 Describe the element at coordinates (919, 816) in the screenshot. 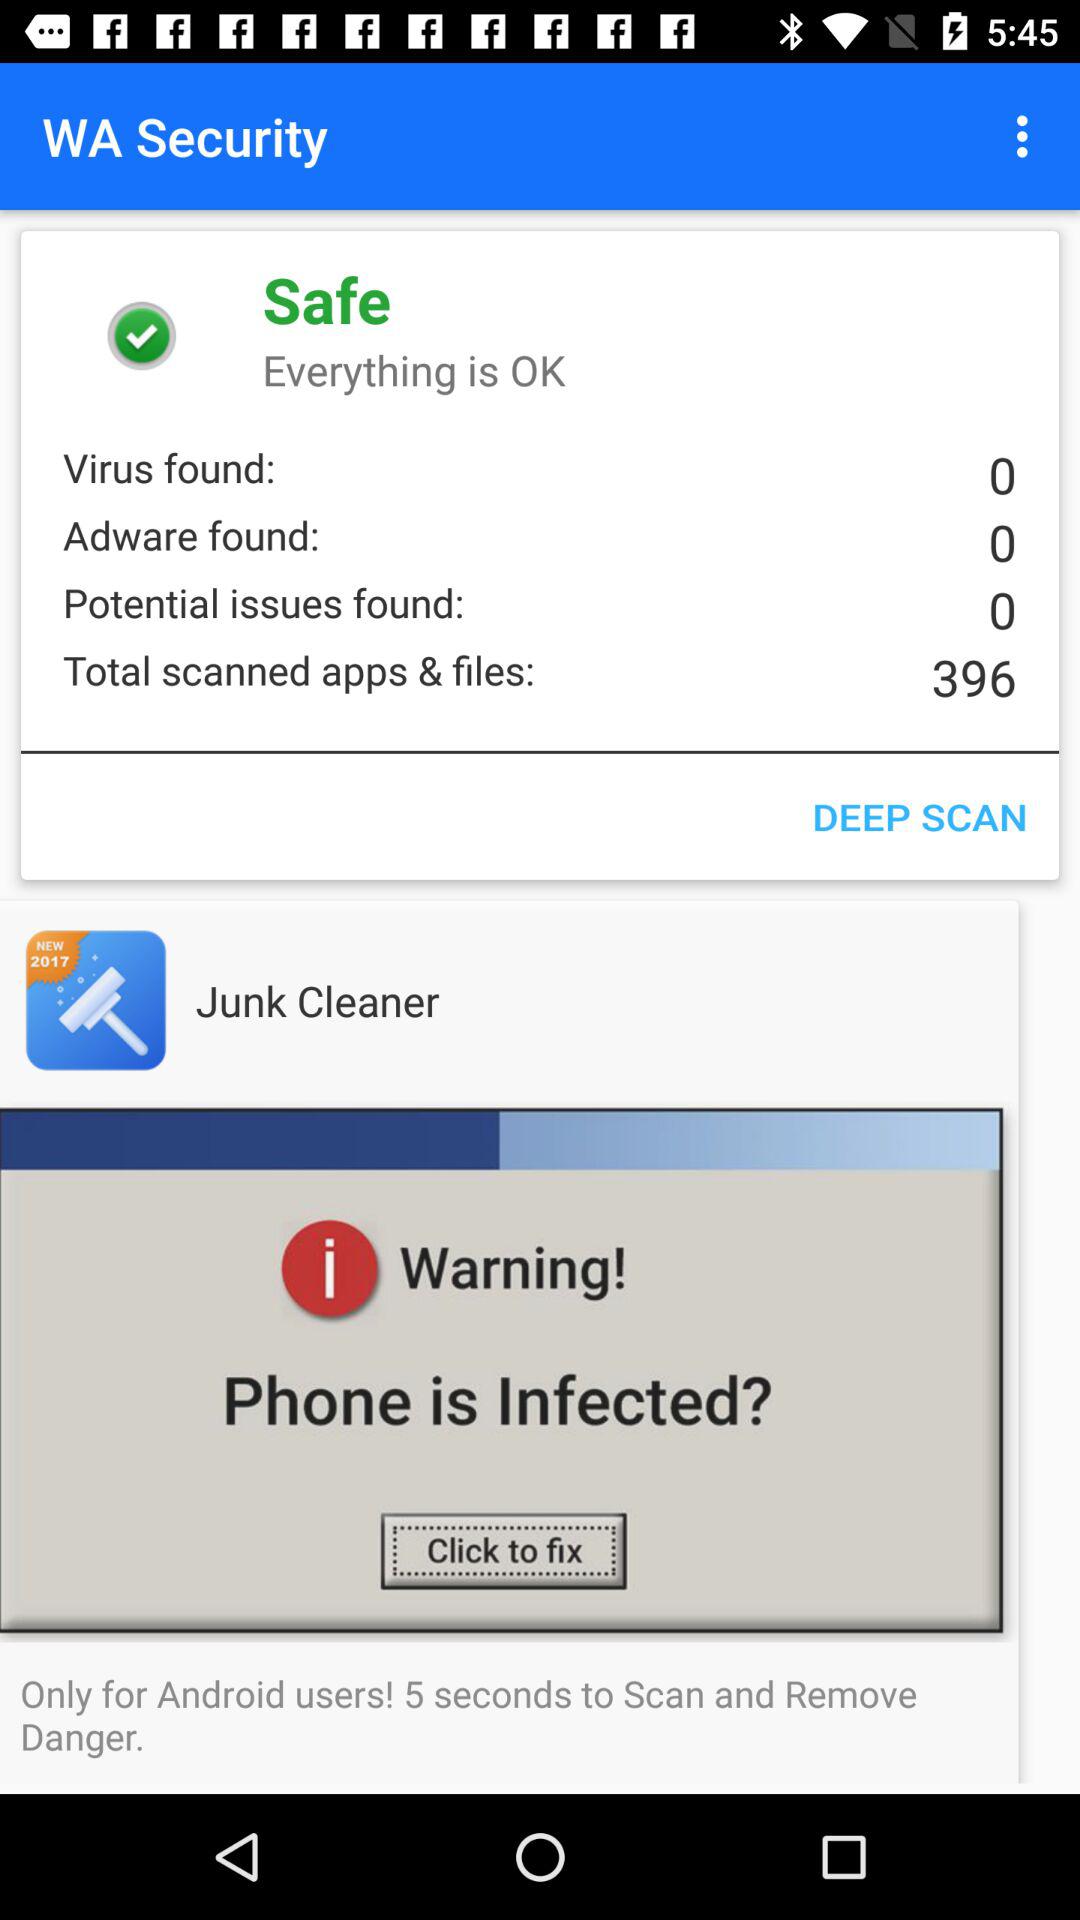

I see `flip to the deep scan` at that location.